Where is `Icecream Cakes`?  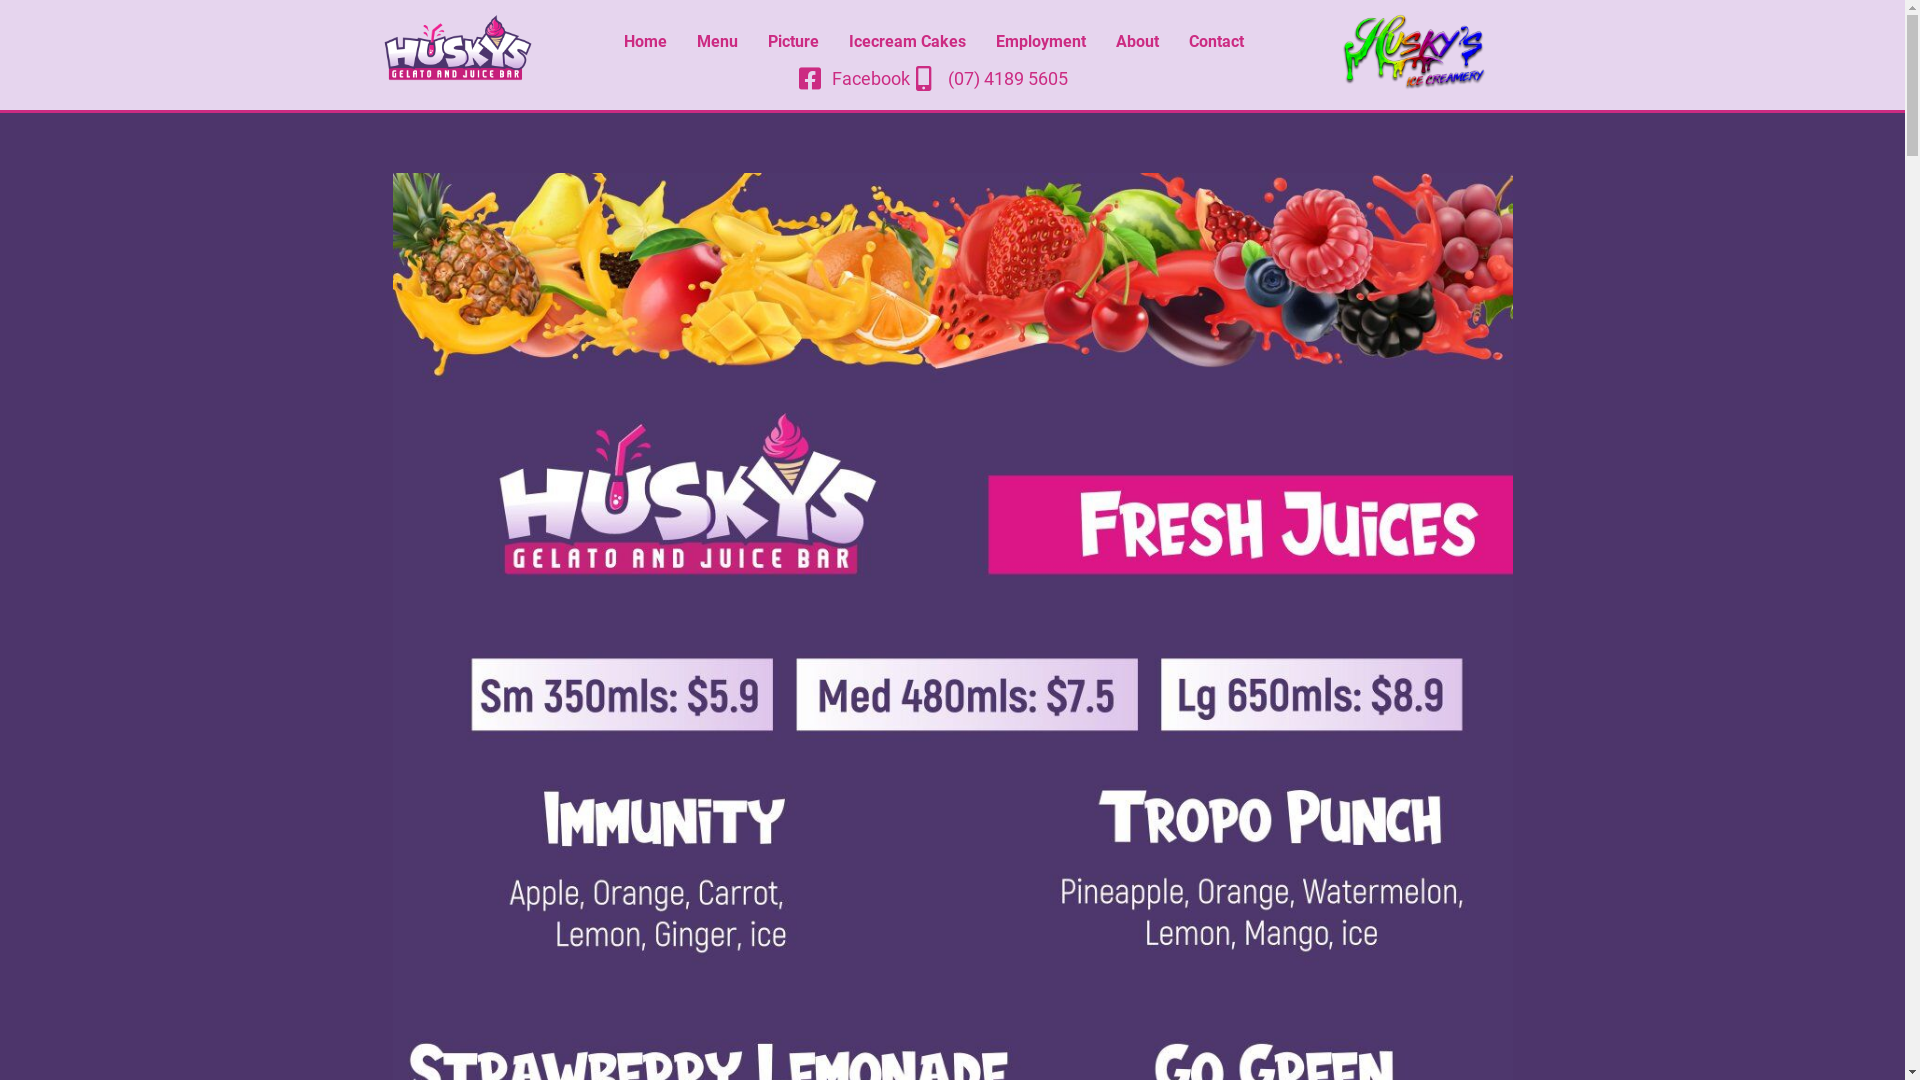
Icecream Cakes is located at coordinates (908, 41).